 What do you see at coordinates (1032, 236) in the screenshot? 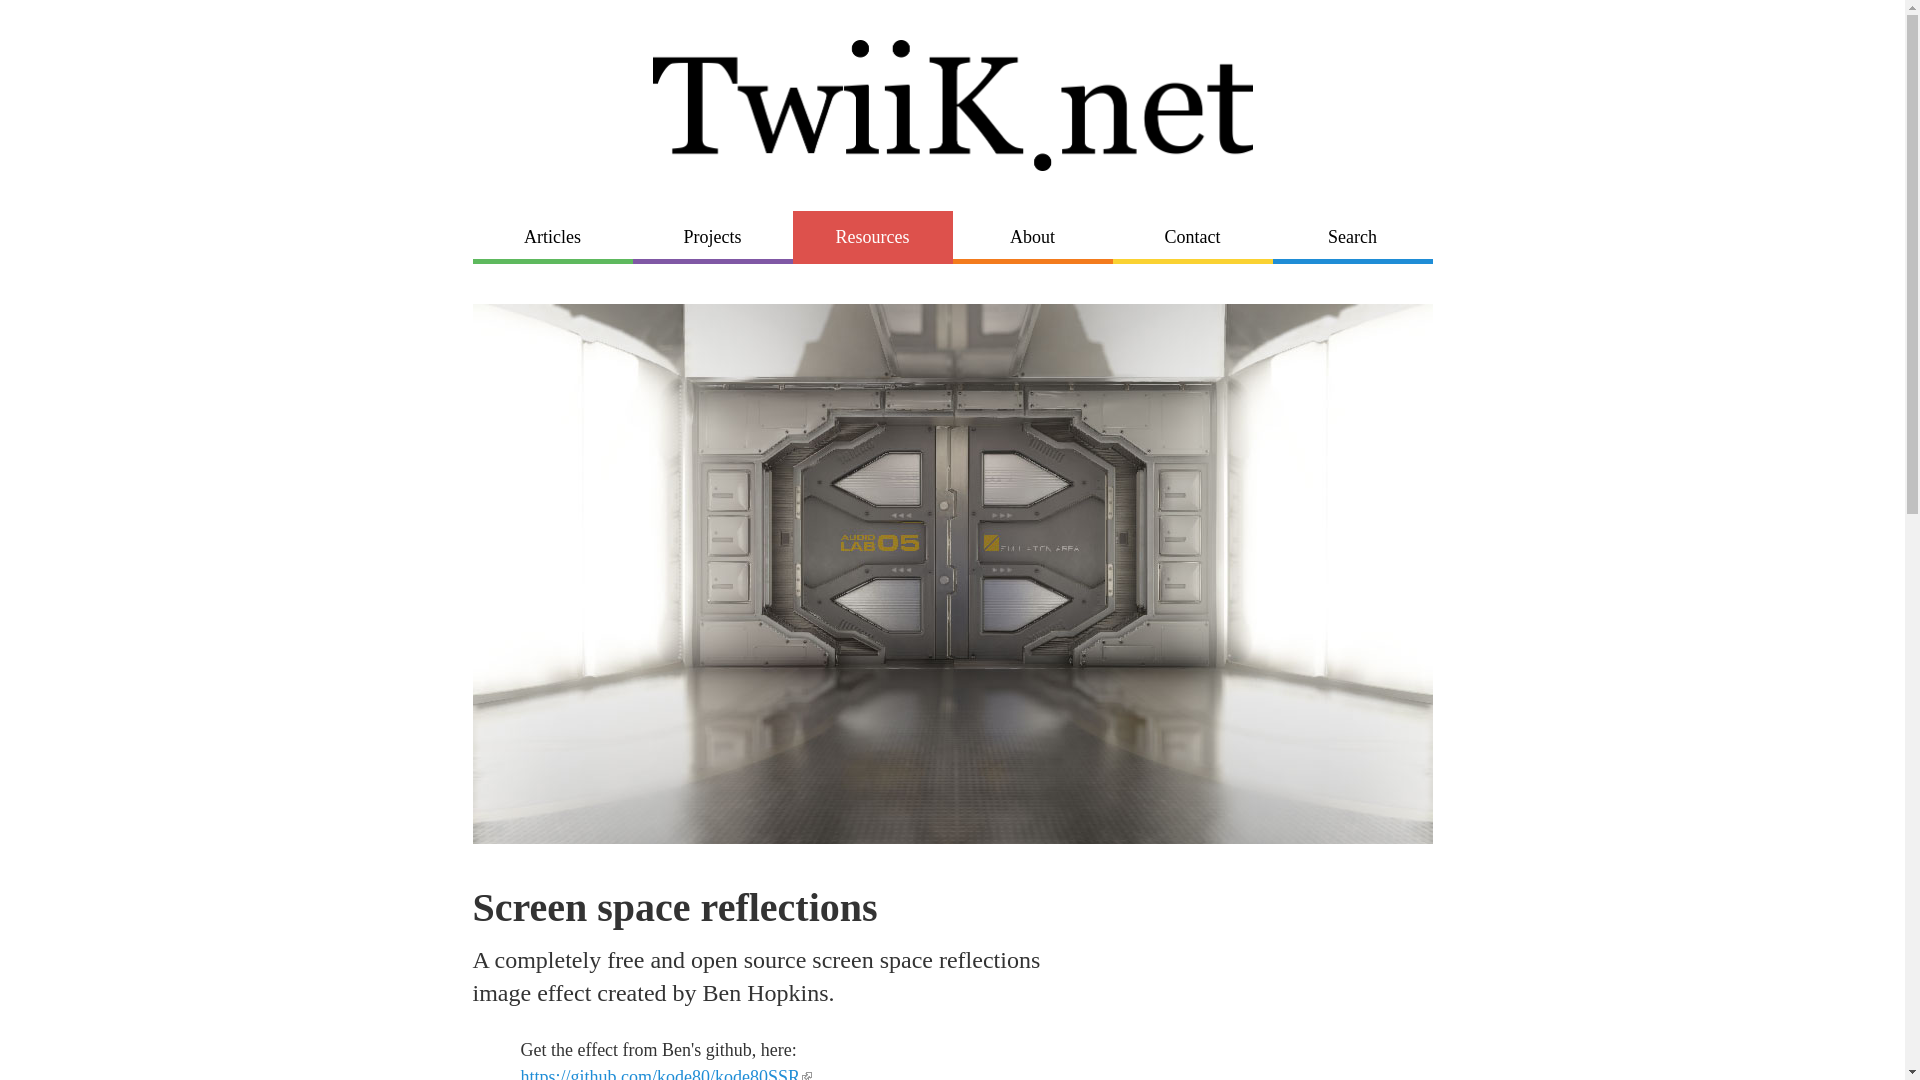
I see `About` at bounding box center [1032, 236].